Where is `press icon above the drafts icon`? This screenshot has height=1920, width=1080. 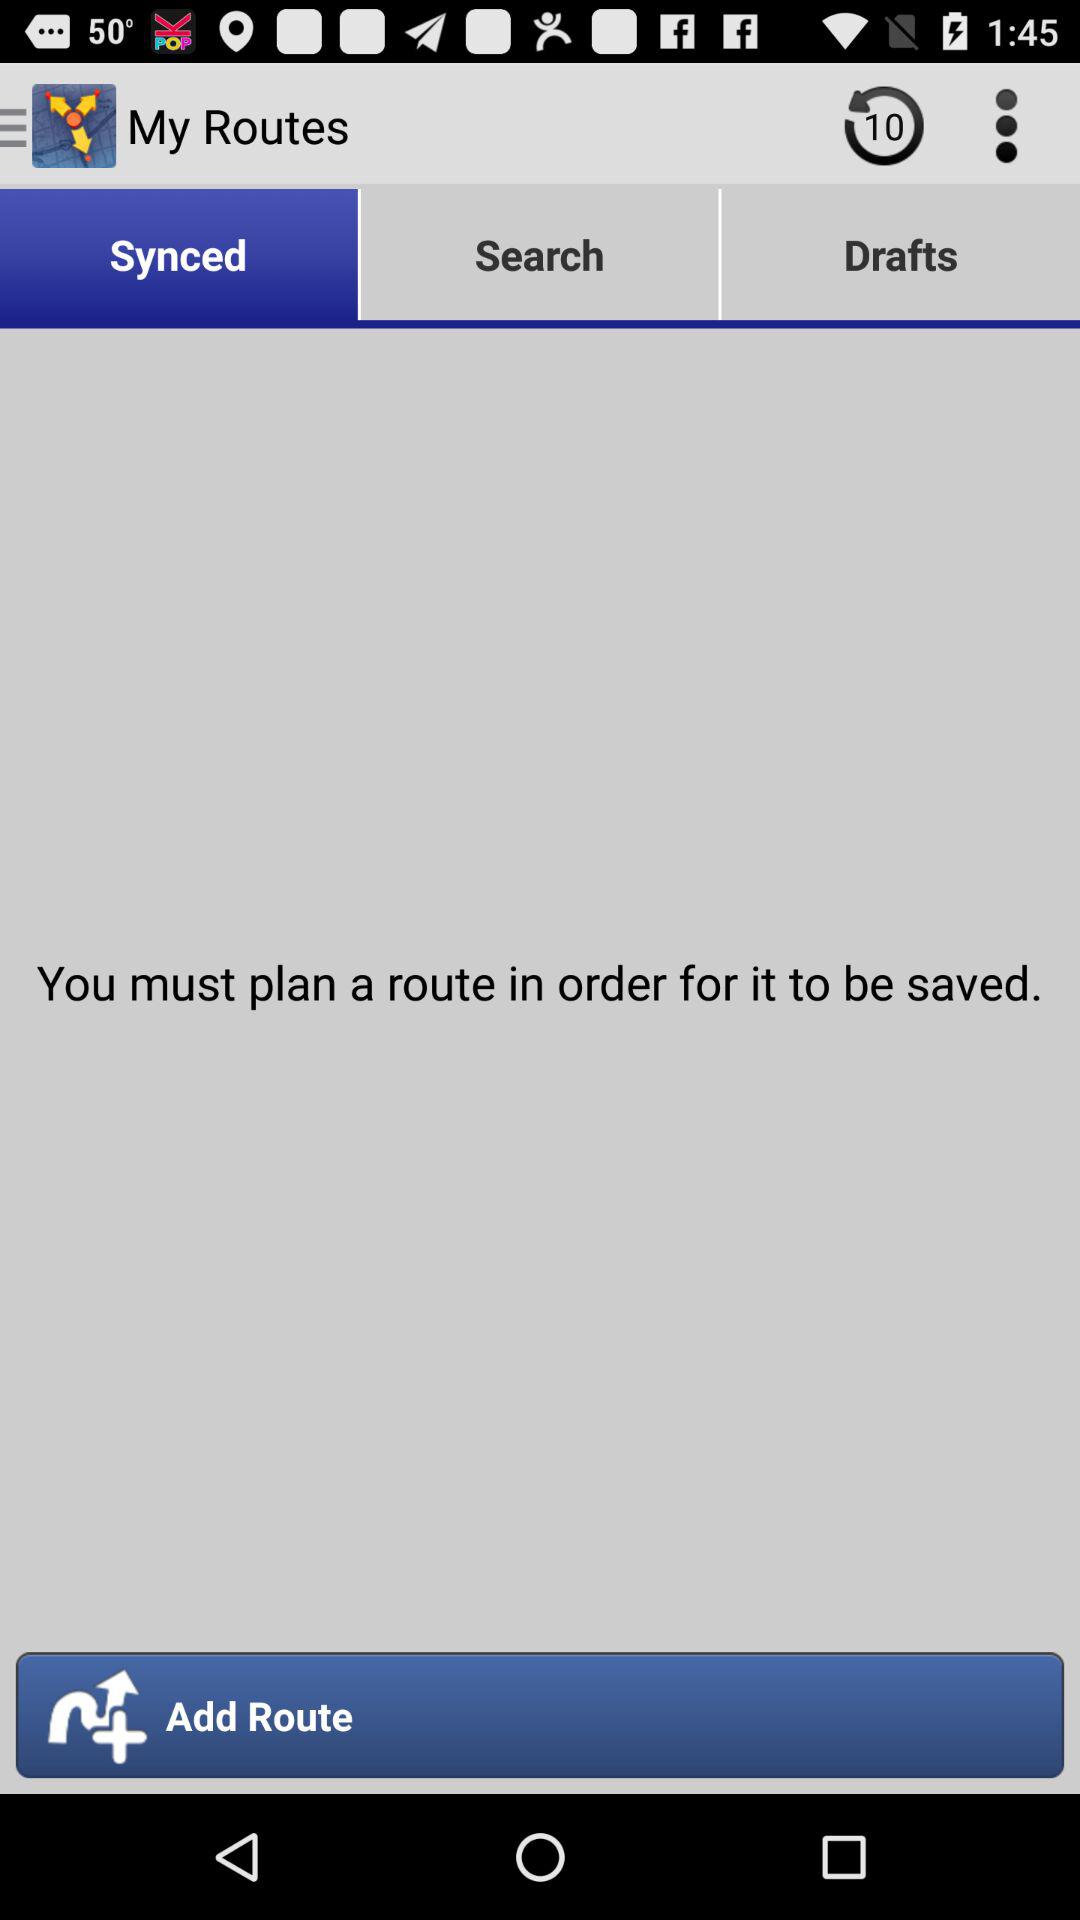
press icon above the drafts icon is located at coordinates (884, 125).